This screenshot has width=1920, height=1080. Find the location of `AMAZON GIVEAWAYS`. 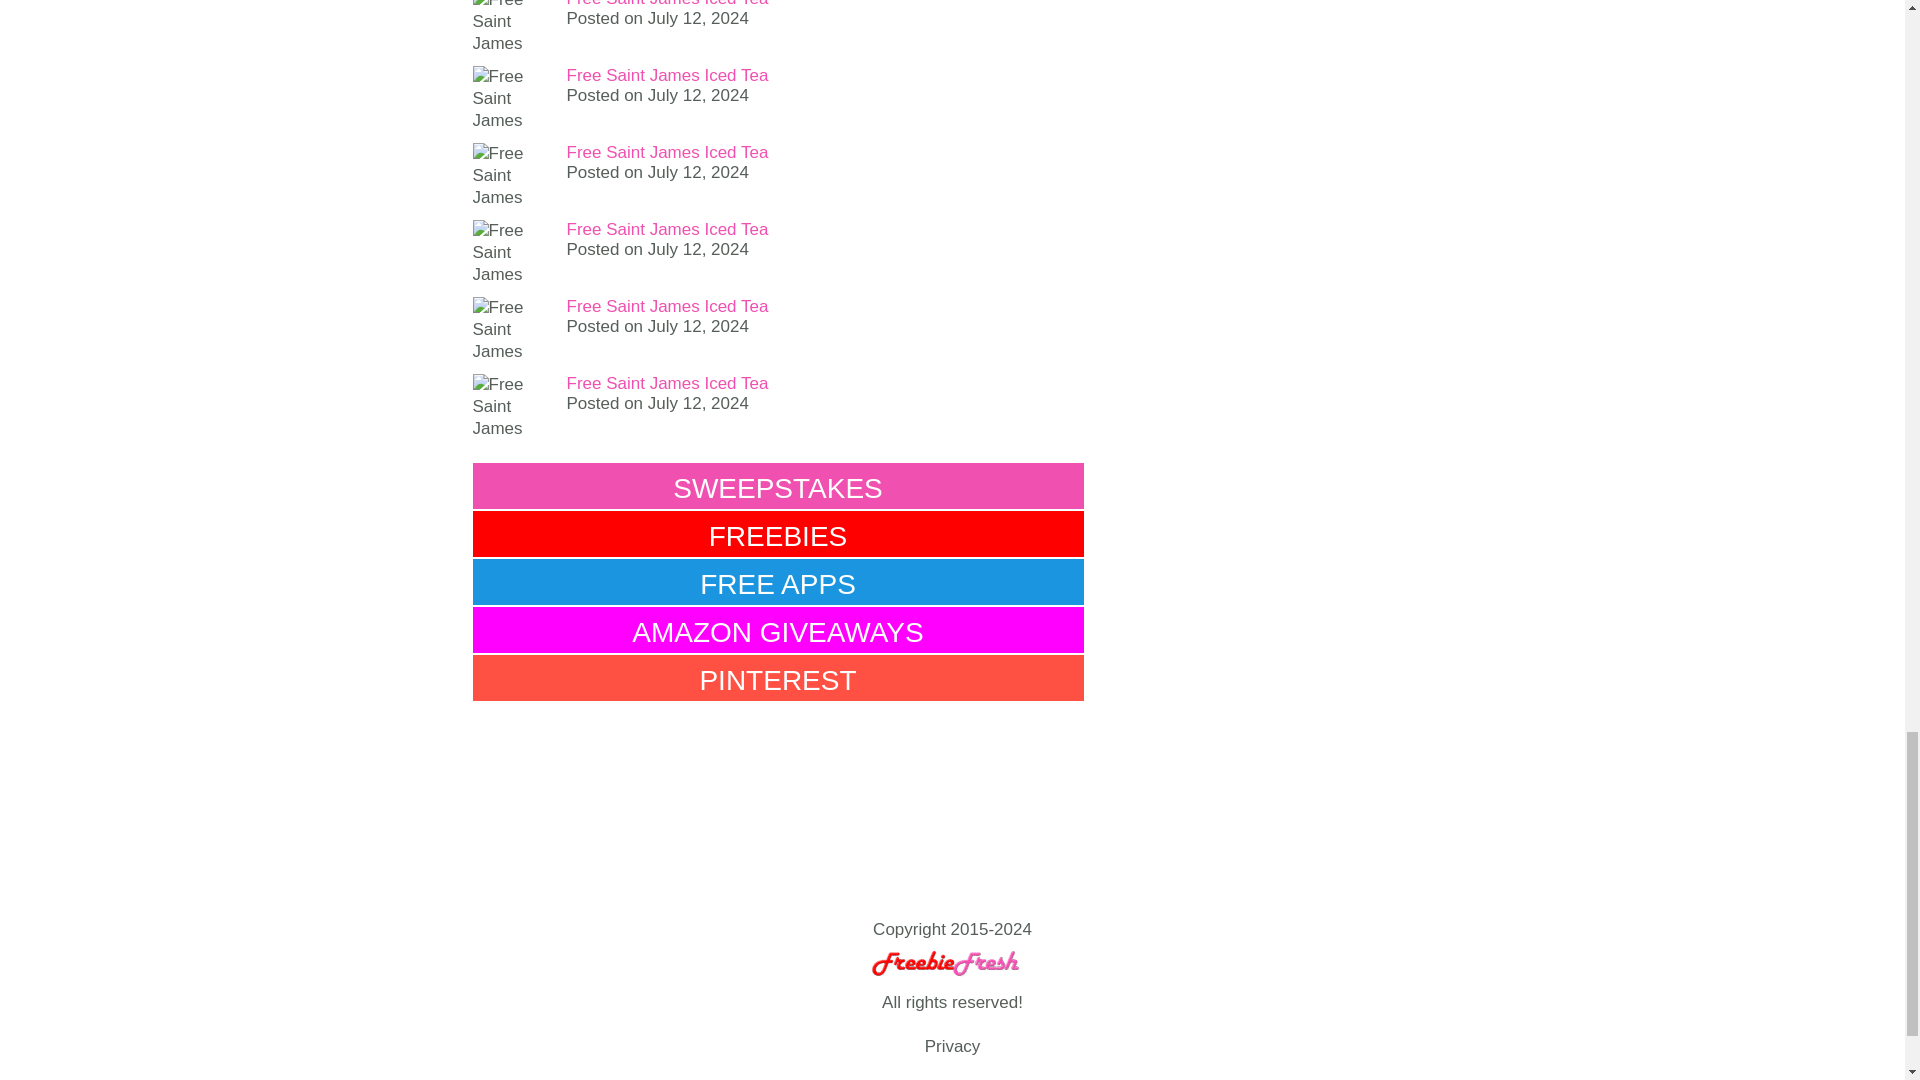

AMAZON GIVEAWAYS is located at coordinates (777, 630).